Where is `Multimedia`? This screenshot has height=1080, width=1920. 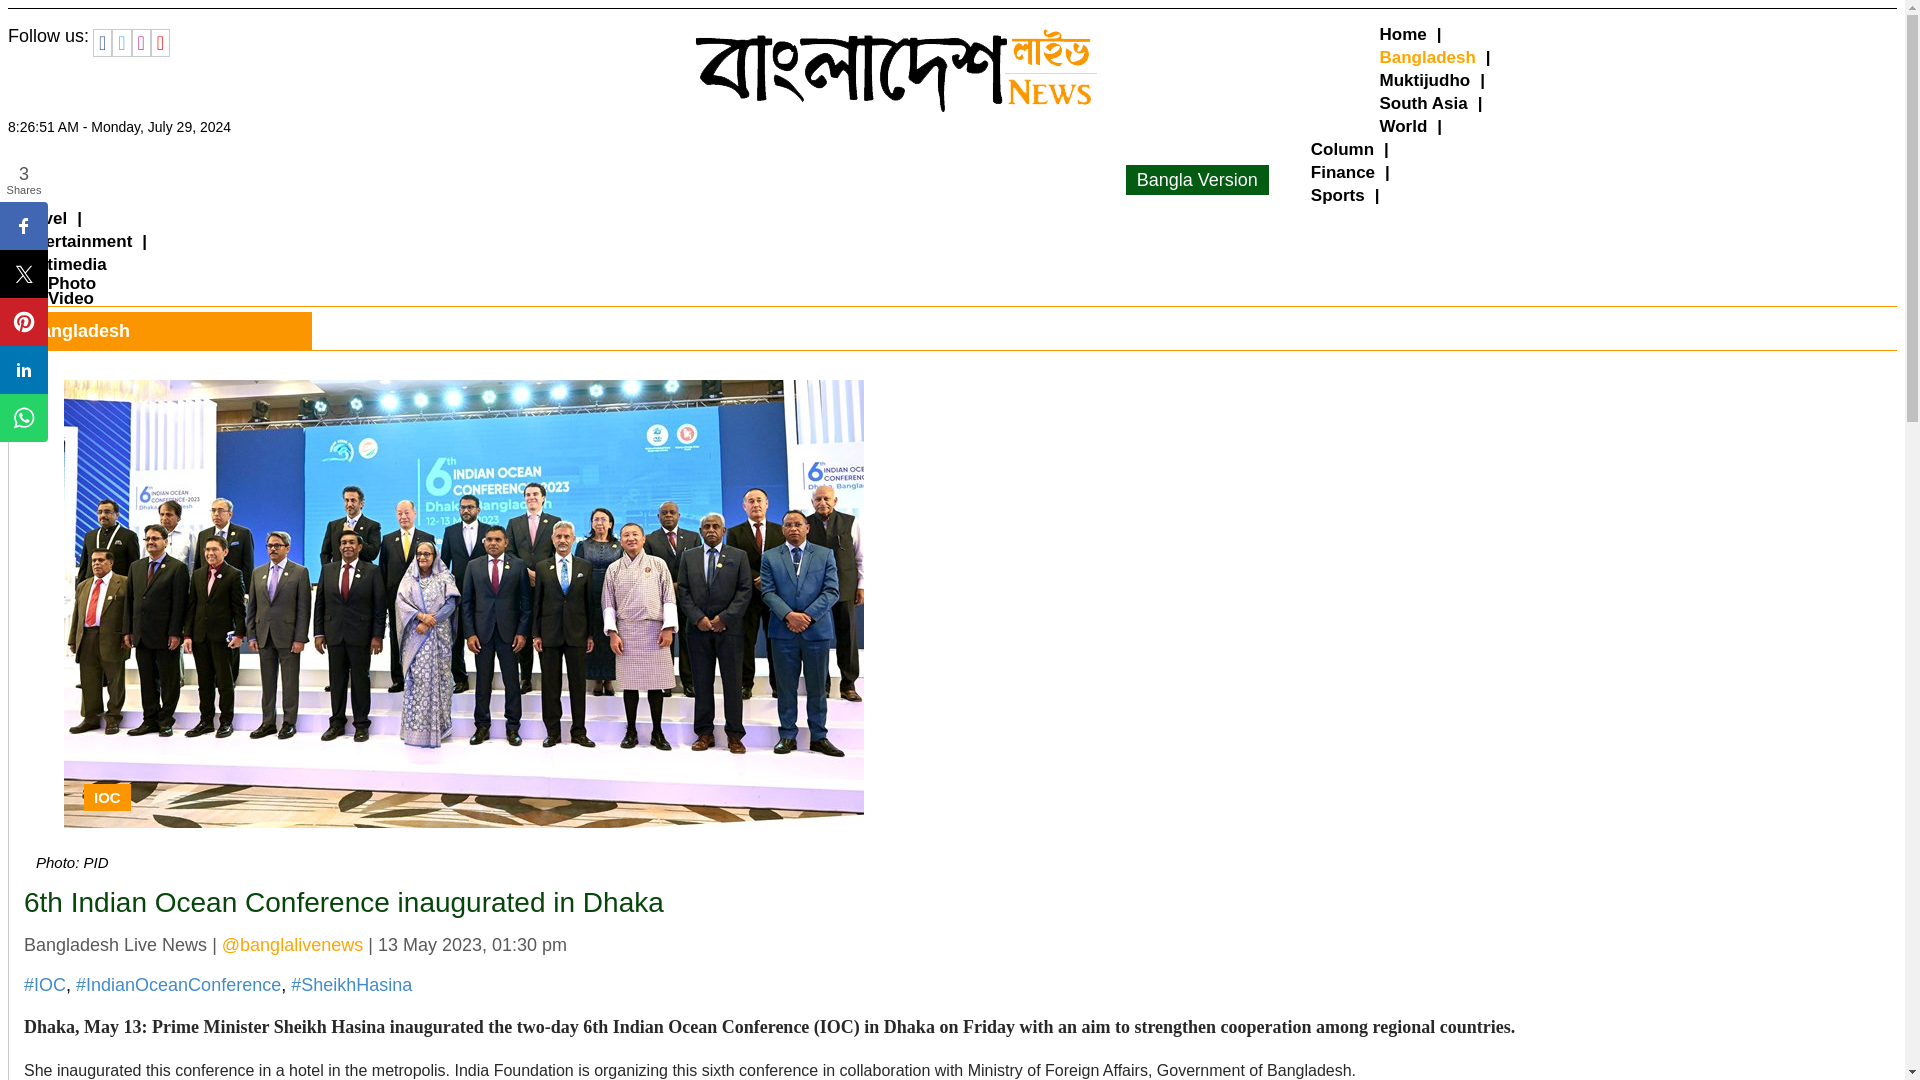
Multimedia is located at coordinates (62, 264).